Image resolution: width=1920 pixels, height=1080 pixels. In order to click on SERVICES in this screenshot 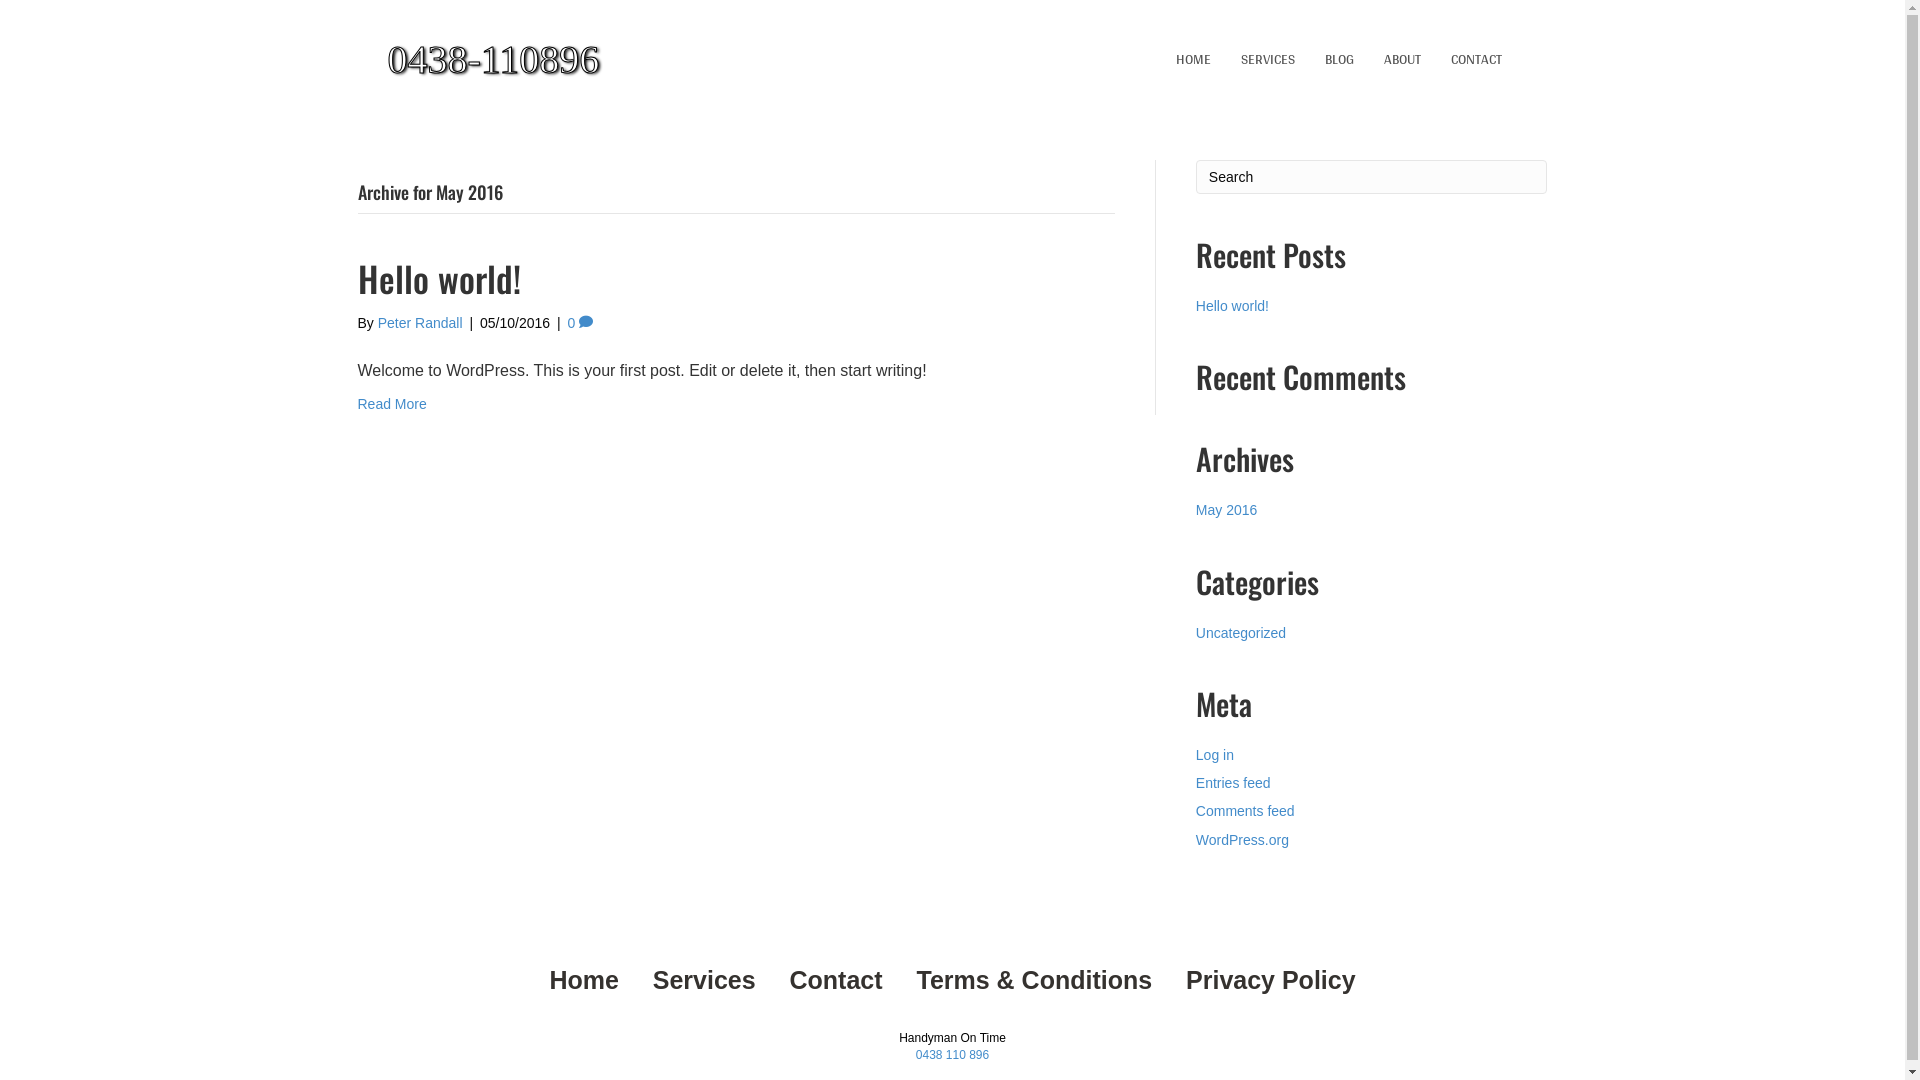, I will do `click(1268, 60)`.